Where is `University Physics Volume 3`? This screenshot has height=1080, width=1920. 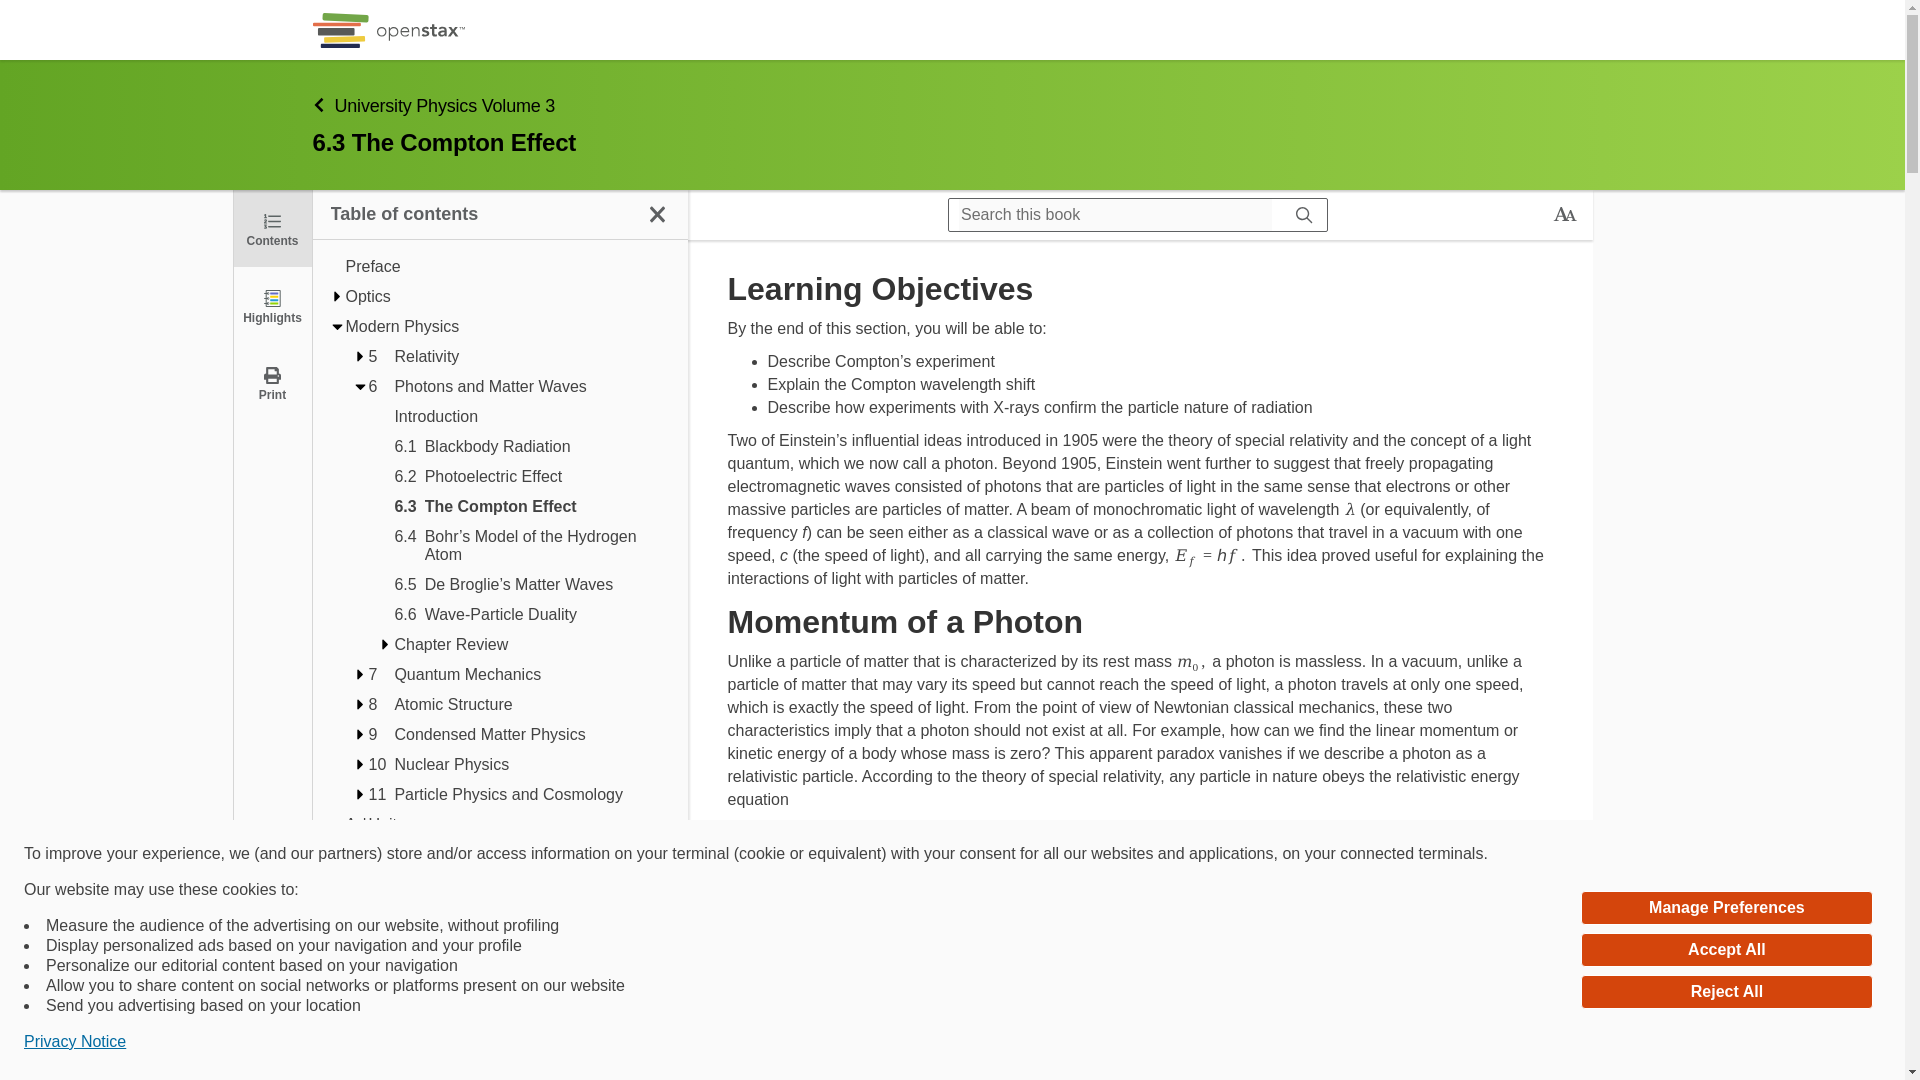 University Physics Volume 3 is located at coordinates (838, 104).